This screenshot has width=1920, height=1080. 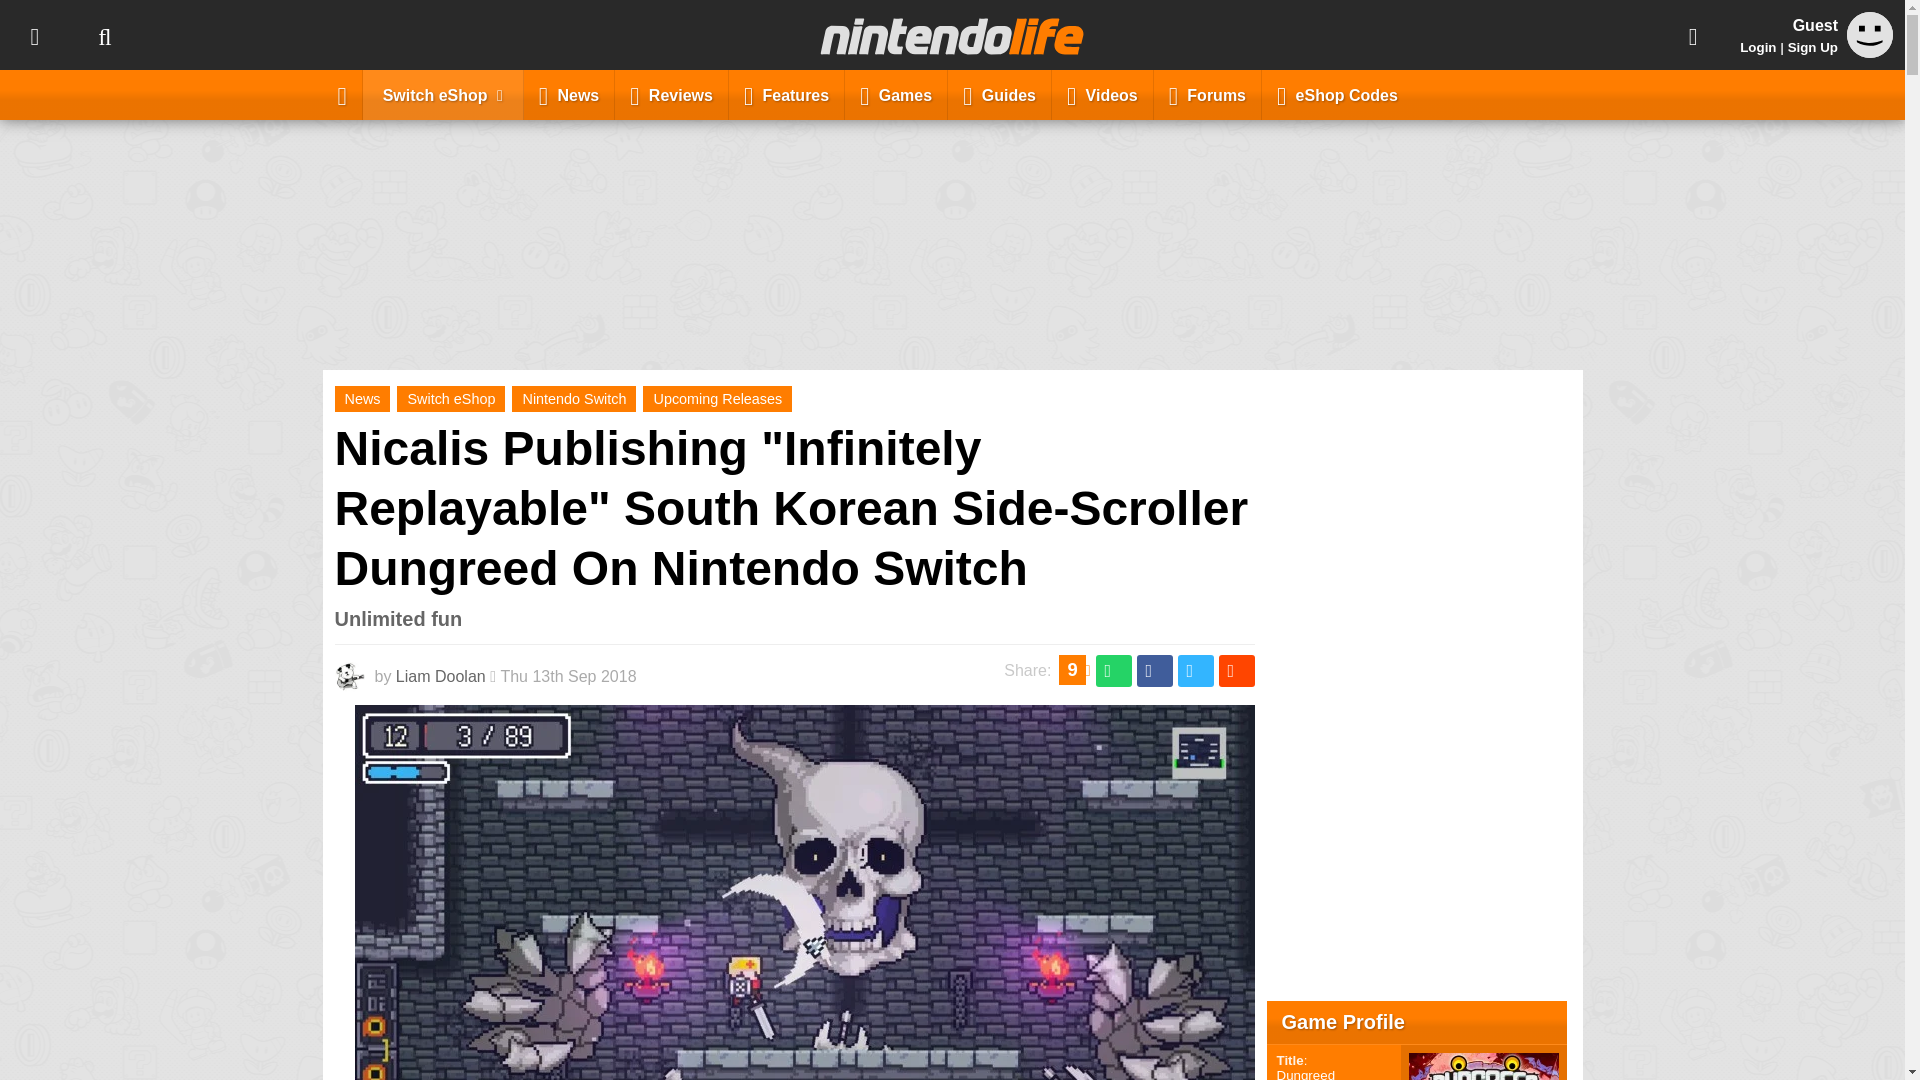 What do you see at coordinates (574, 398) in the screenshot?
I see `Nintendo Switch` at bounding box center [574, 398].